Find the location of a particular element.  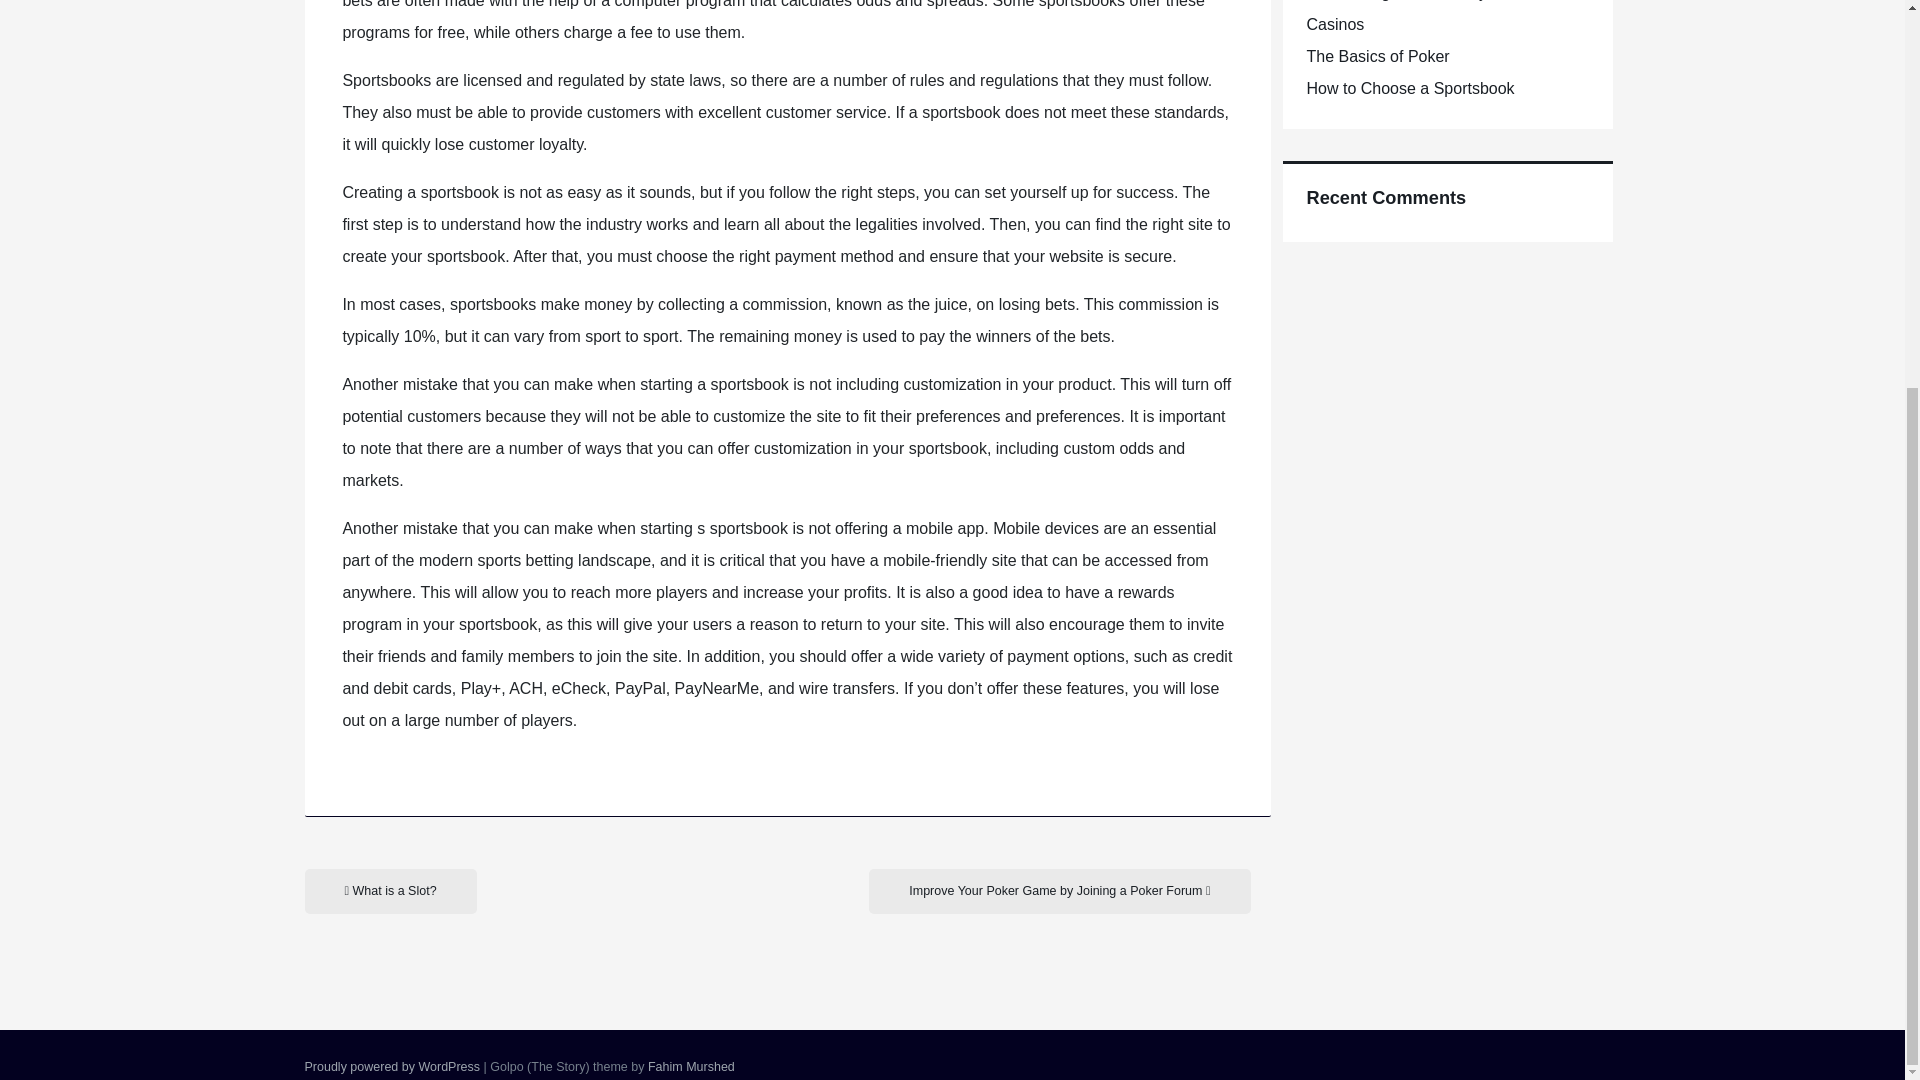

How to Register and Play at Online Casinos is located at coordinates (1430, 16).